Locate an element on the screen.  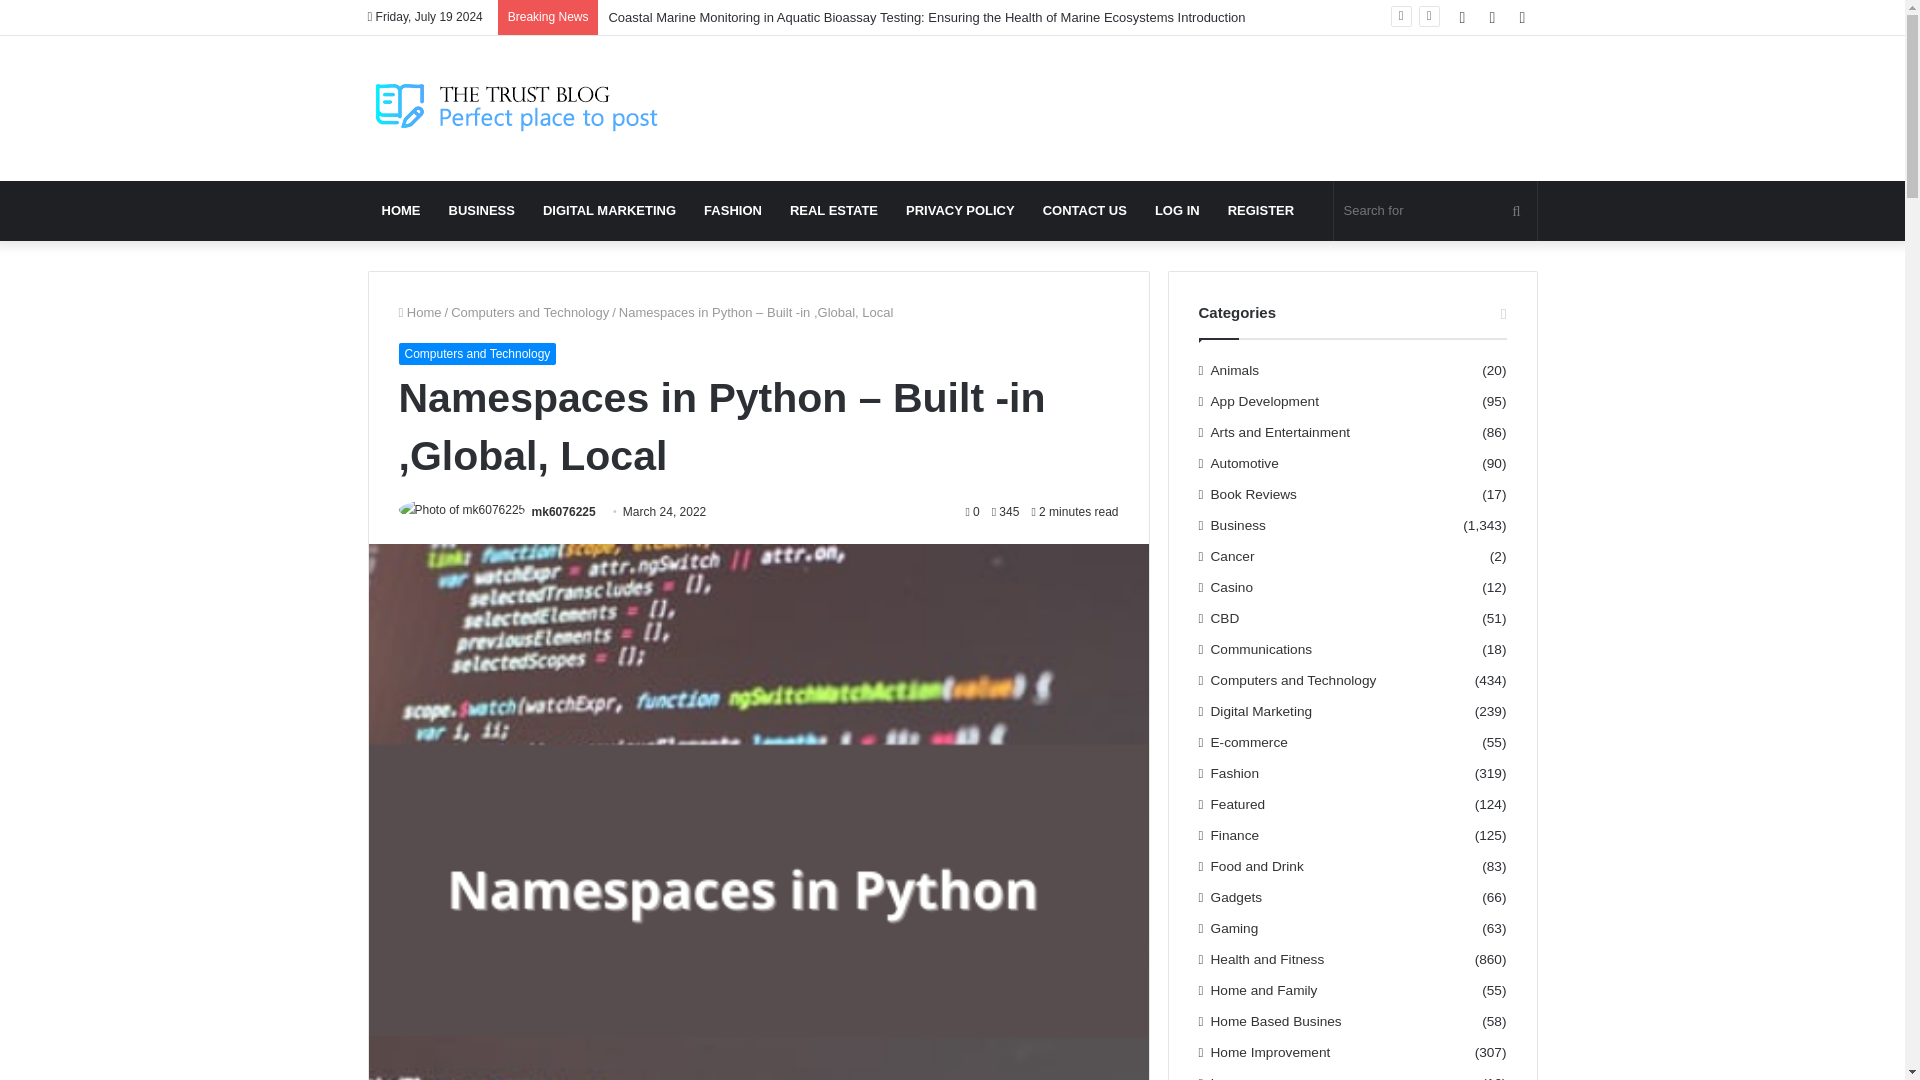
mk6076225 is located at coordinates (563, 512).